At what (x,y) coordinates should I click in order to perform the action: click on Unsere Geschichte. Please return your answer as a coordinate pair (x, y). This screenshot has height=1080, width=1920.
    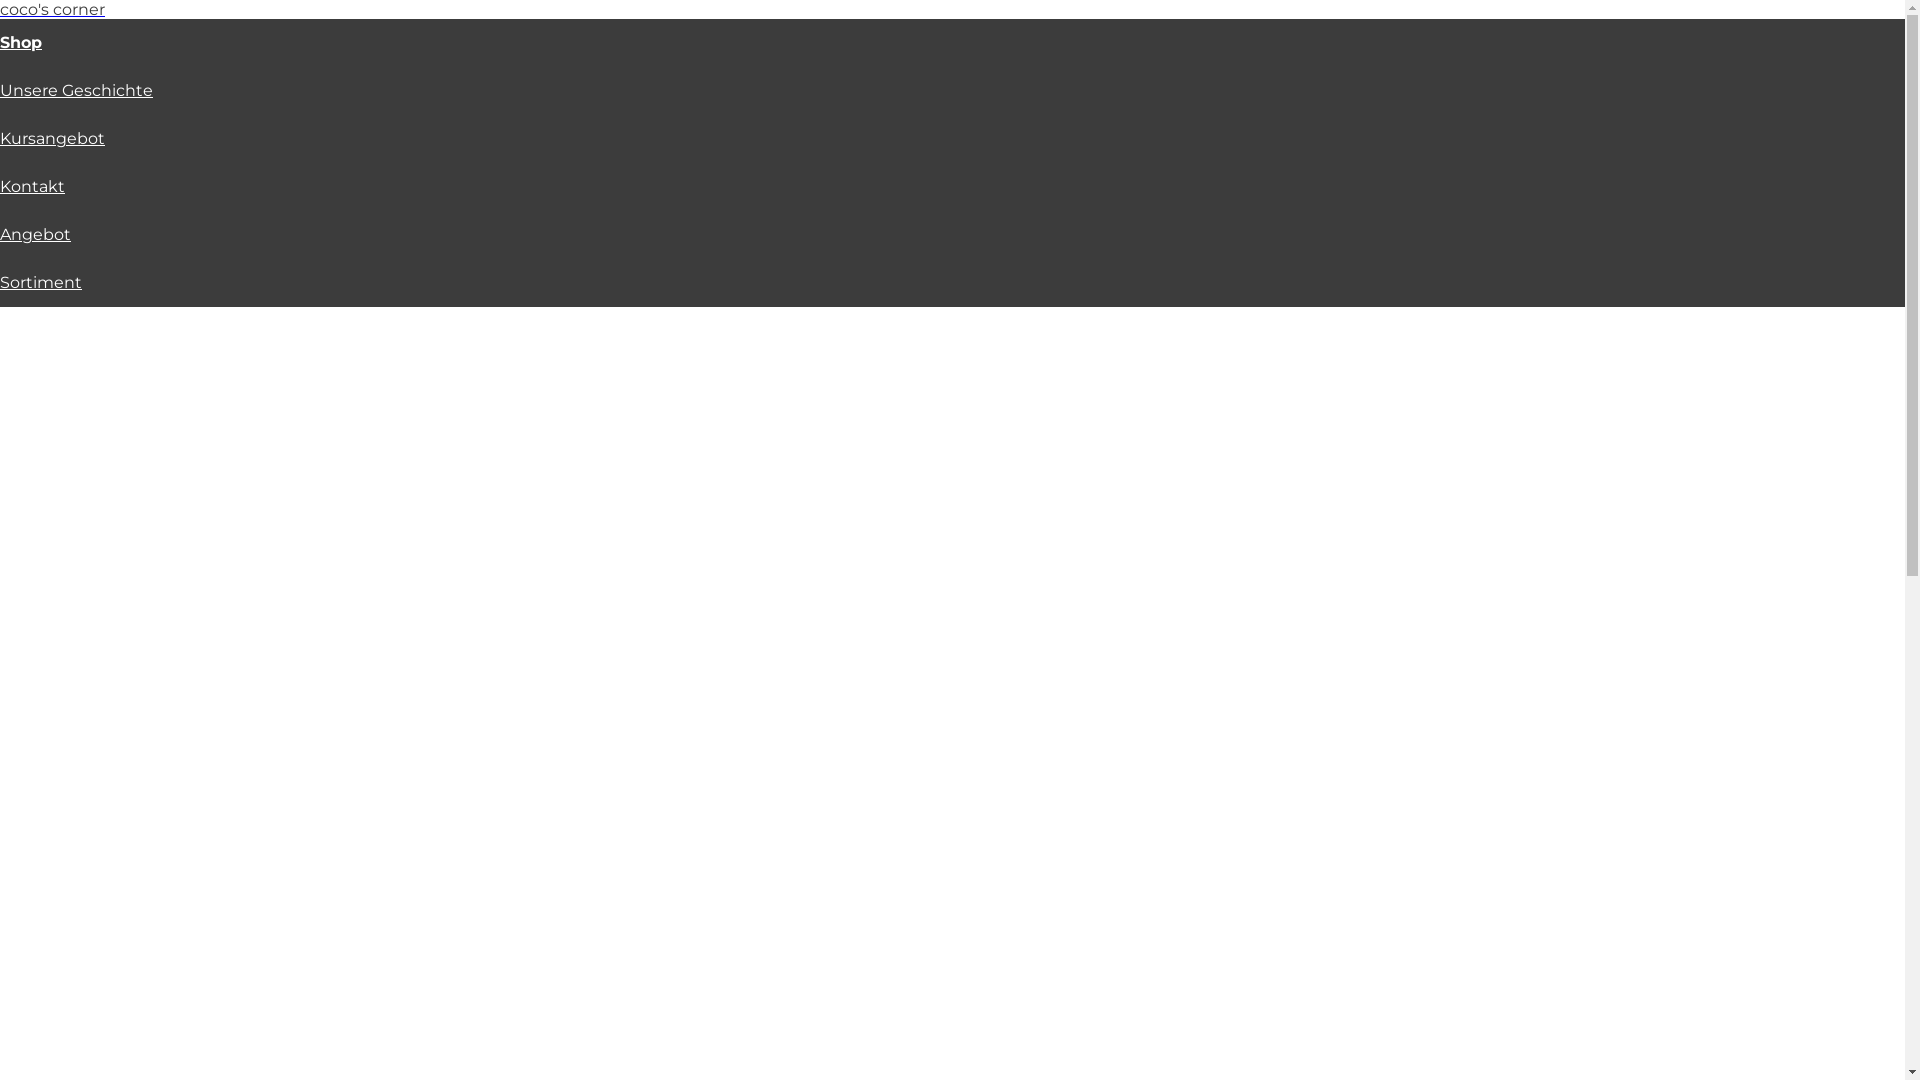
    Looking at the image, I should click on (76, 90).